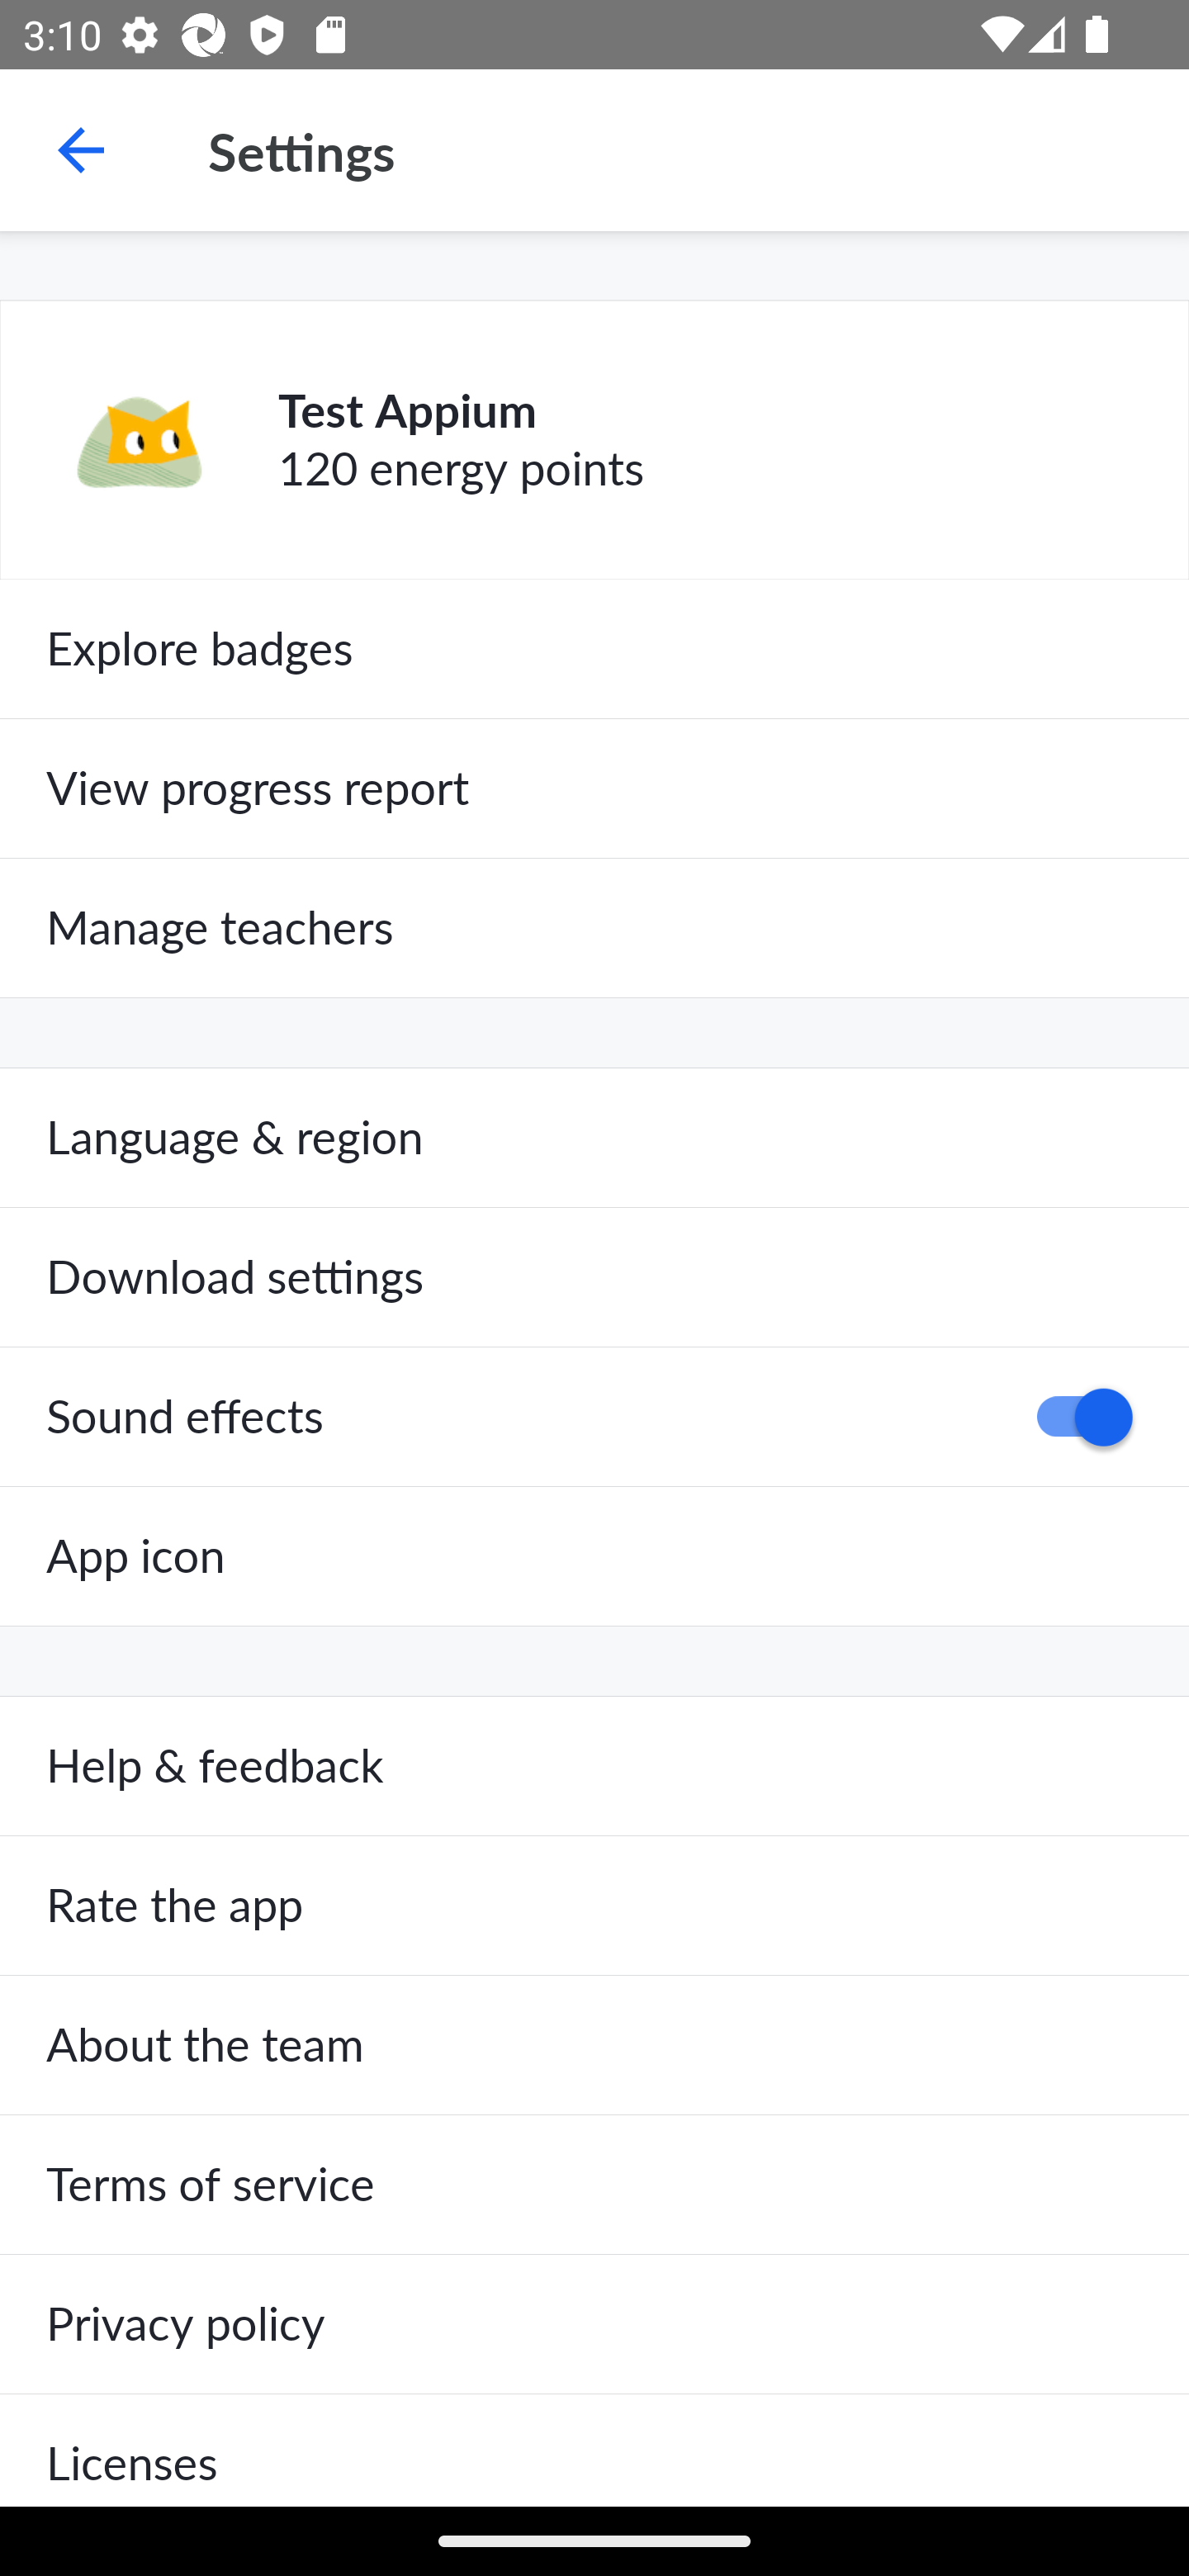 The height and width of the screenshot is (2576, 1189). I want to click on Explore badges, so click(594, 649).